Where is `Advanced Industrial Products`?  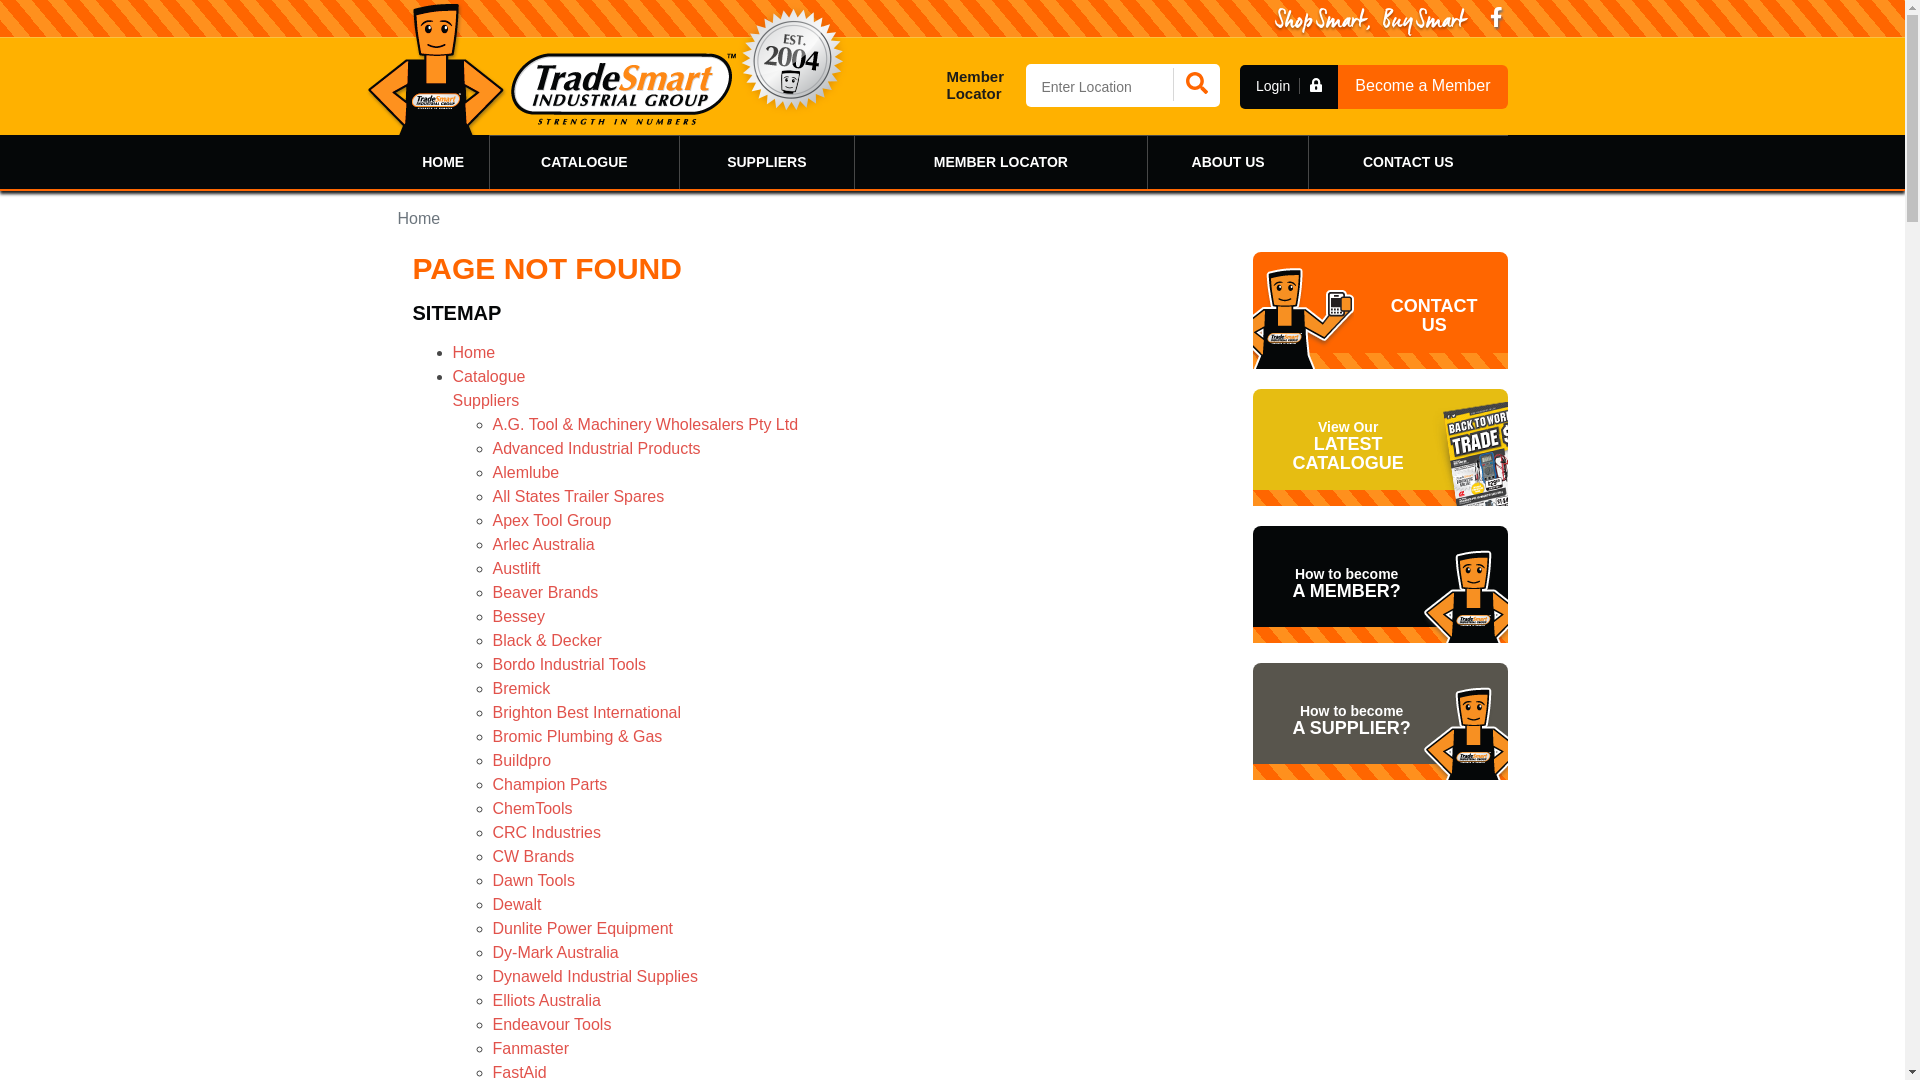 Advanced Industrial Products is located at coordinates (596, 448).